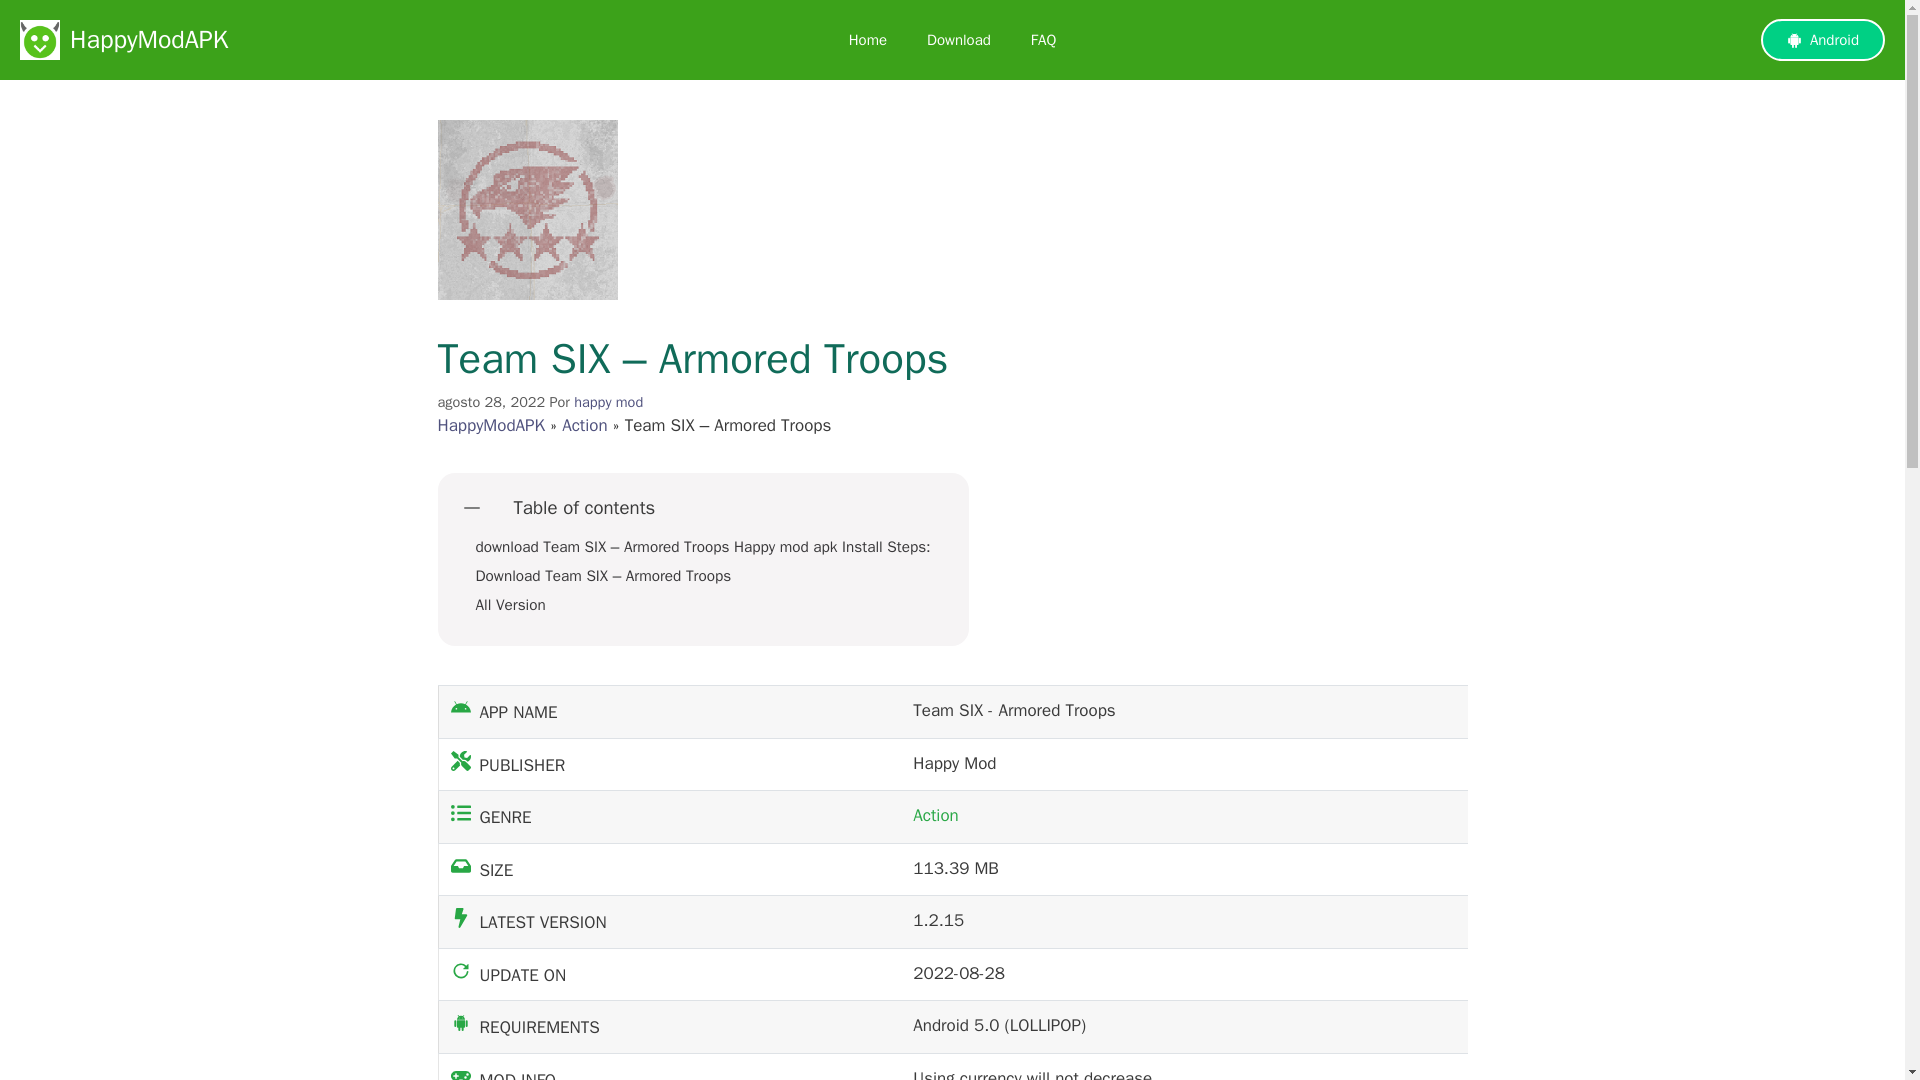  I want to click on Home, so click(868, 40).